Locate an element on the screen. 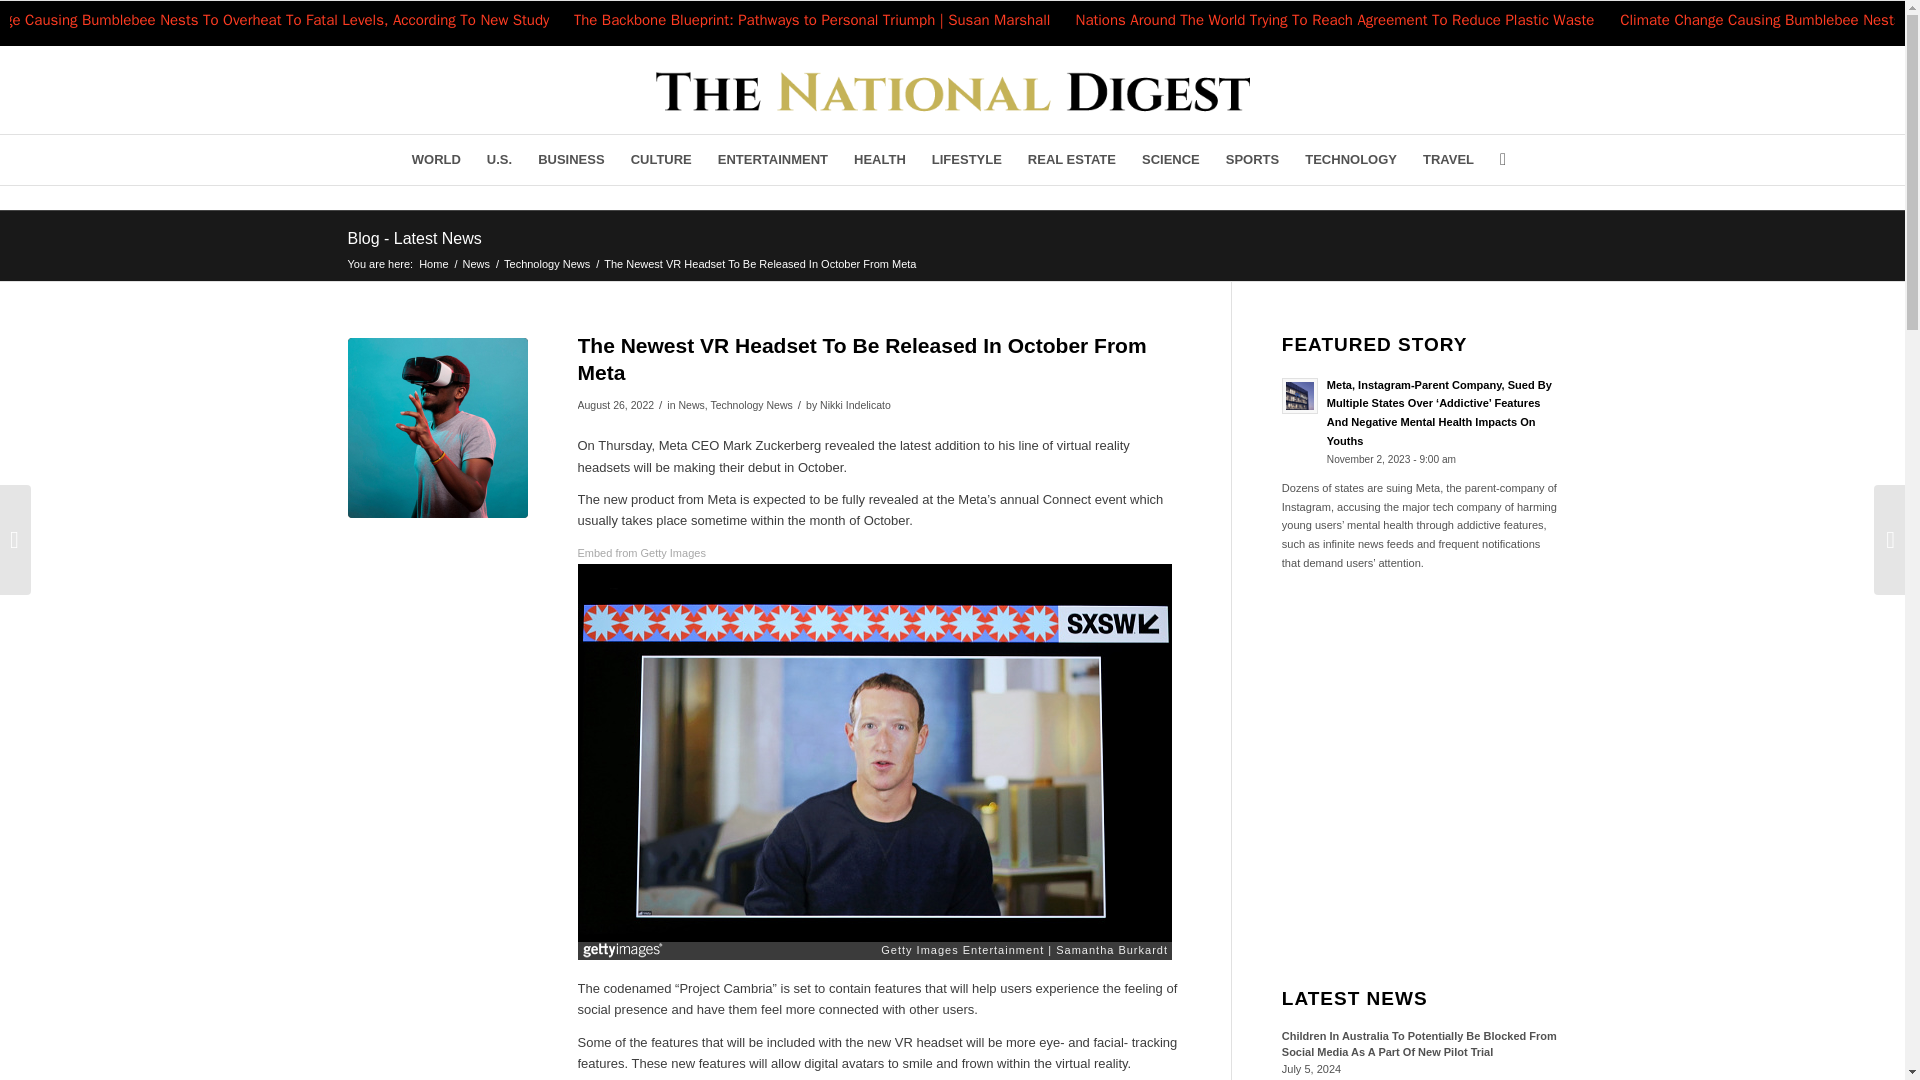 The height and width of the screenshot is (1080, 1920). SCIENCE is located at coordinates (1170, 160).